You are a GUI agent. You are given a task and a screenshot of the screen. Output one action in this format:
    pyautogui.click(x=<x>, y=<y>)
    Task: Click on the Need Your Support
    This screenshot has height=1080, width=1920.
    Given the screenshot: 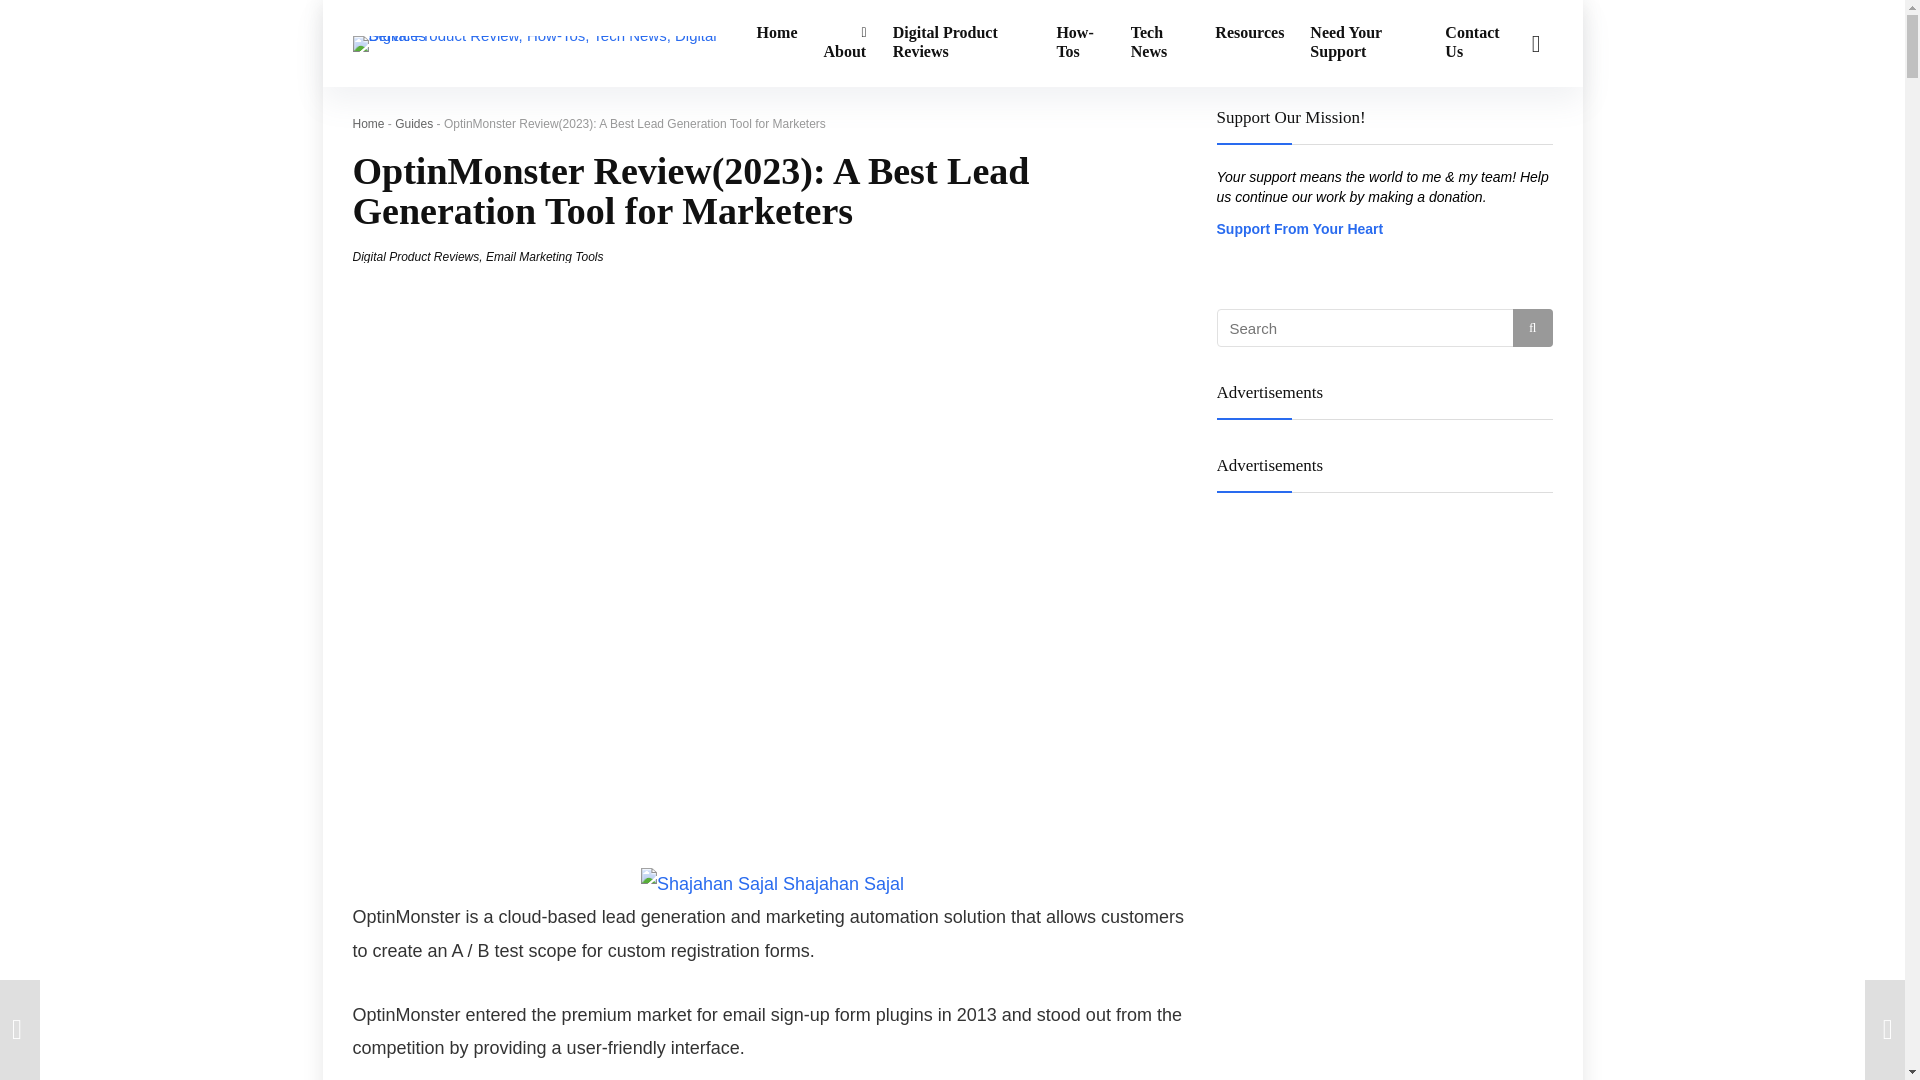 What is the action you would take?
    pyautogui.click(x=1364, y=44)
    